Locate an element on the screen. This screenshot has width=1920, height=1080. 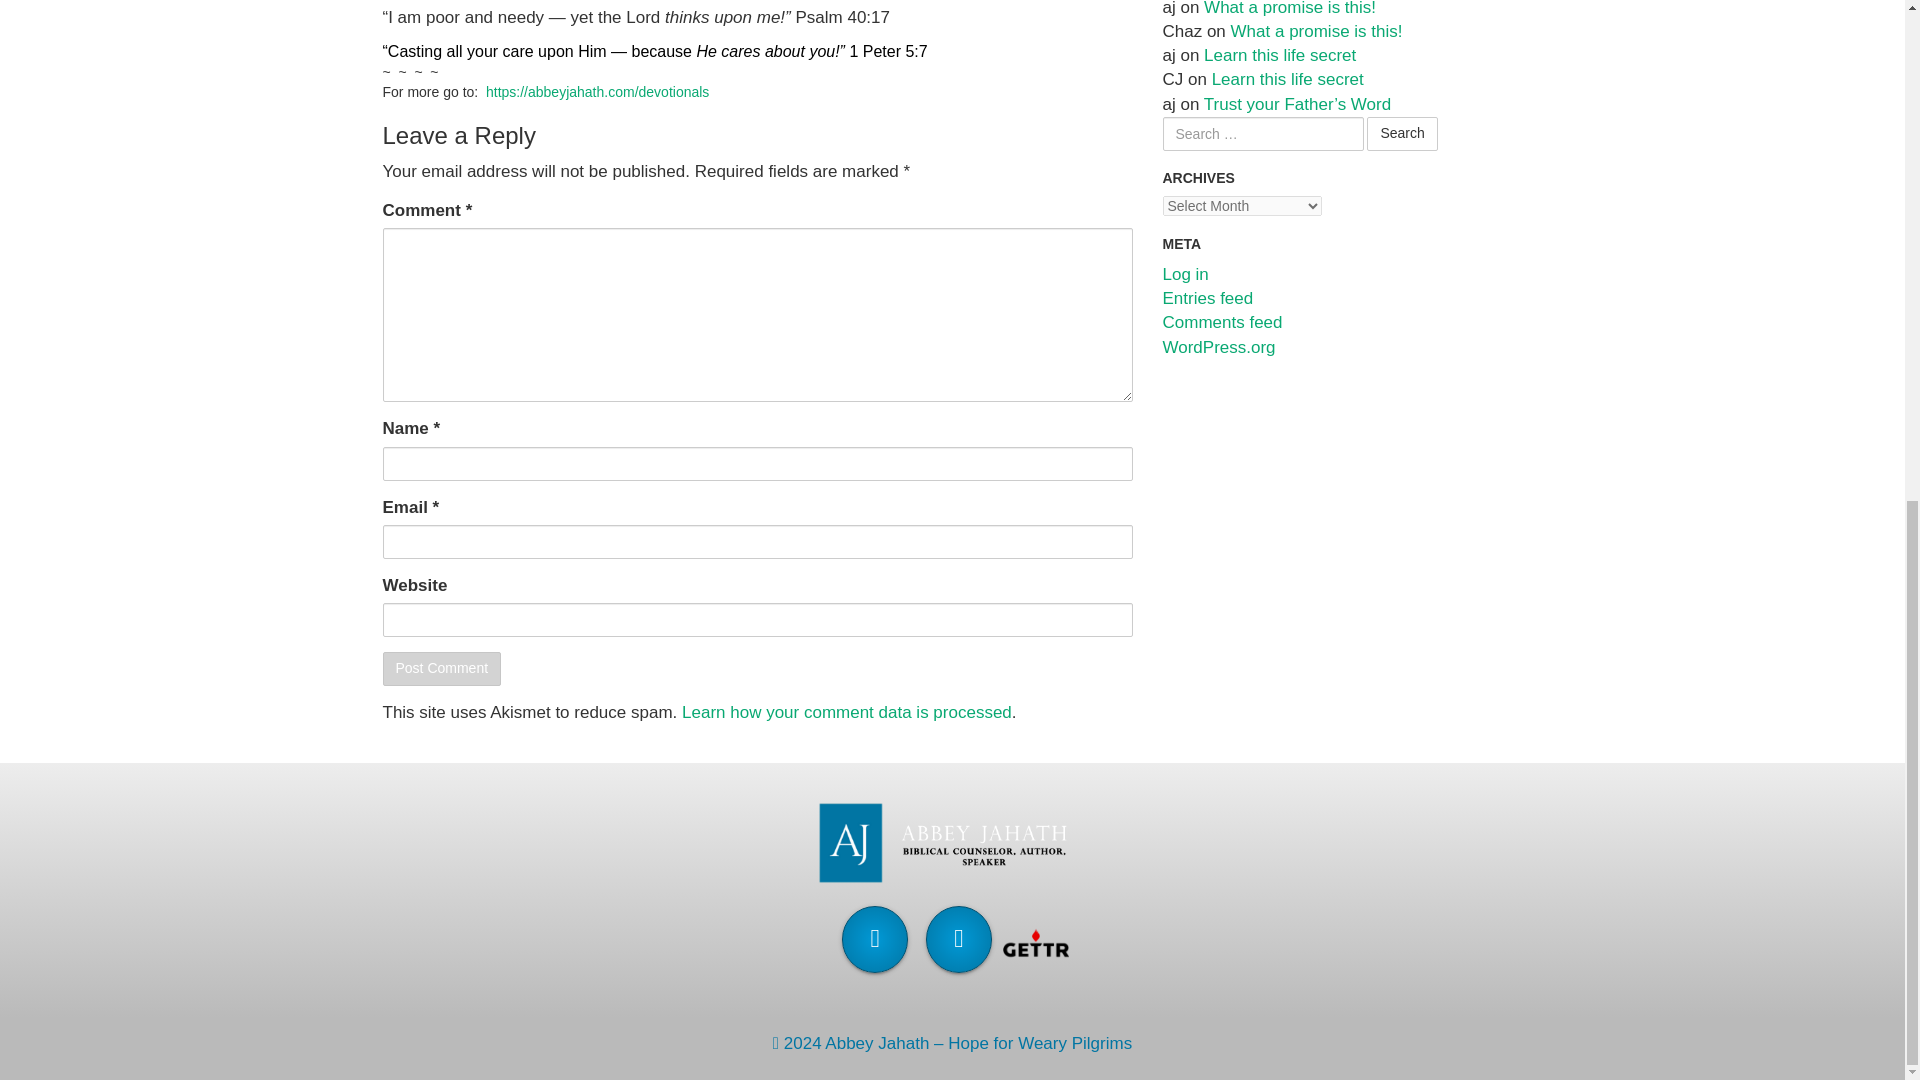
Learn how your comment data is processed is located at coordinates (846, 712).